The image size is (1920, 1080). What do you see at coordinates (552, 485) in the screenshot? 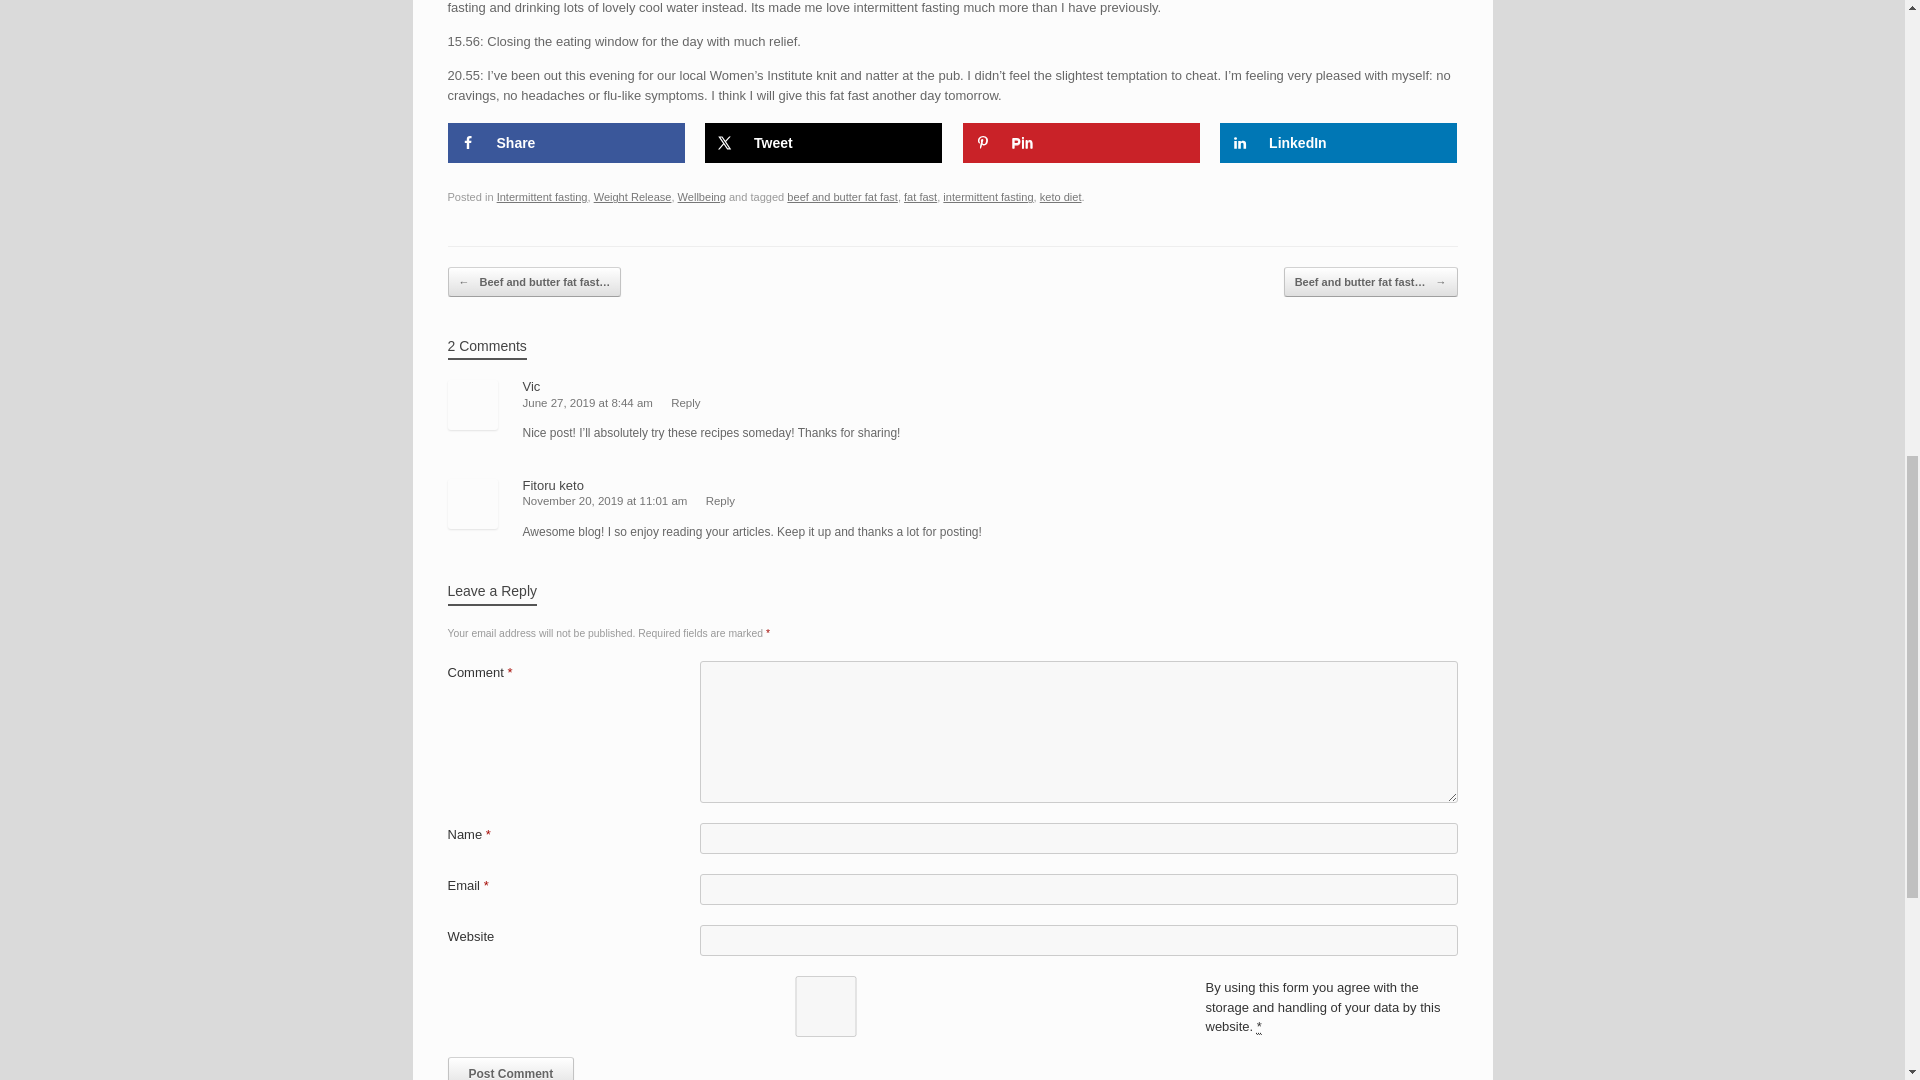
I see `Fitoru keto` at bounding box center [552, 485].